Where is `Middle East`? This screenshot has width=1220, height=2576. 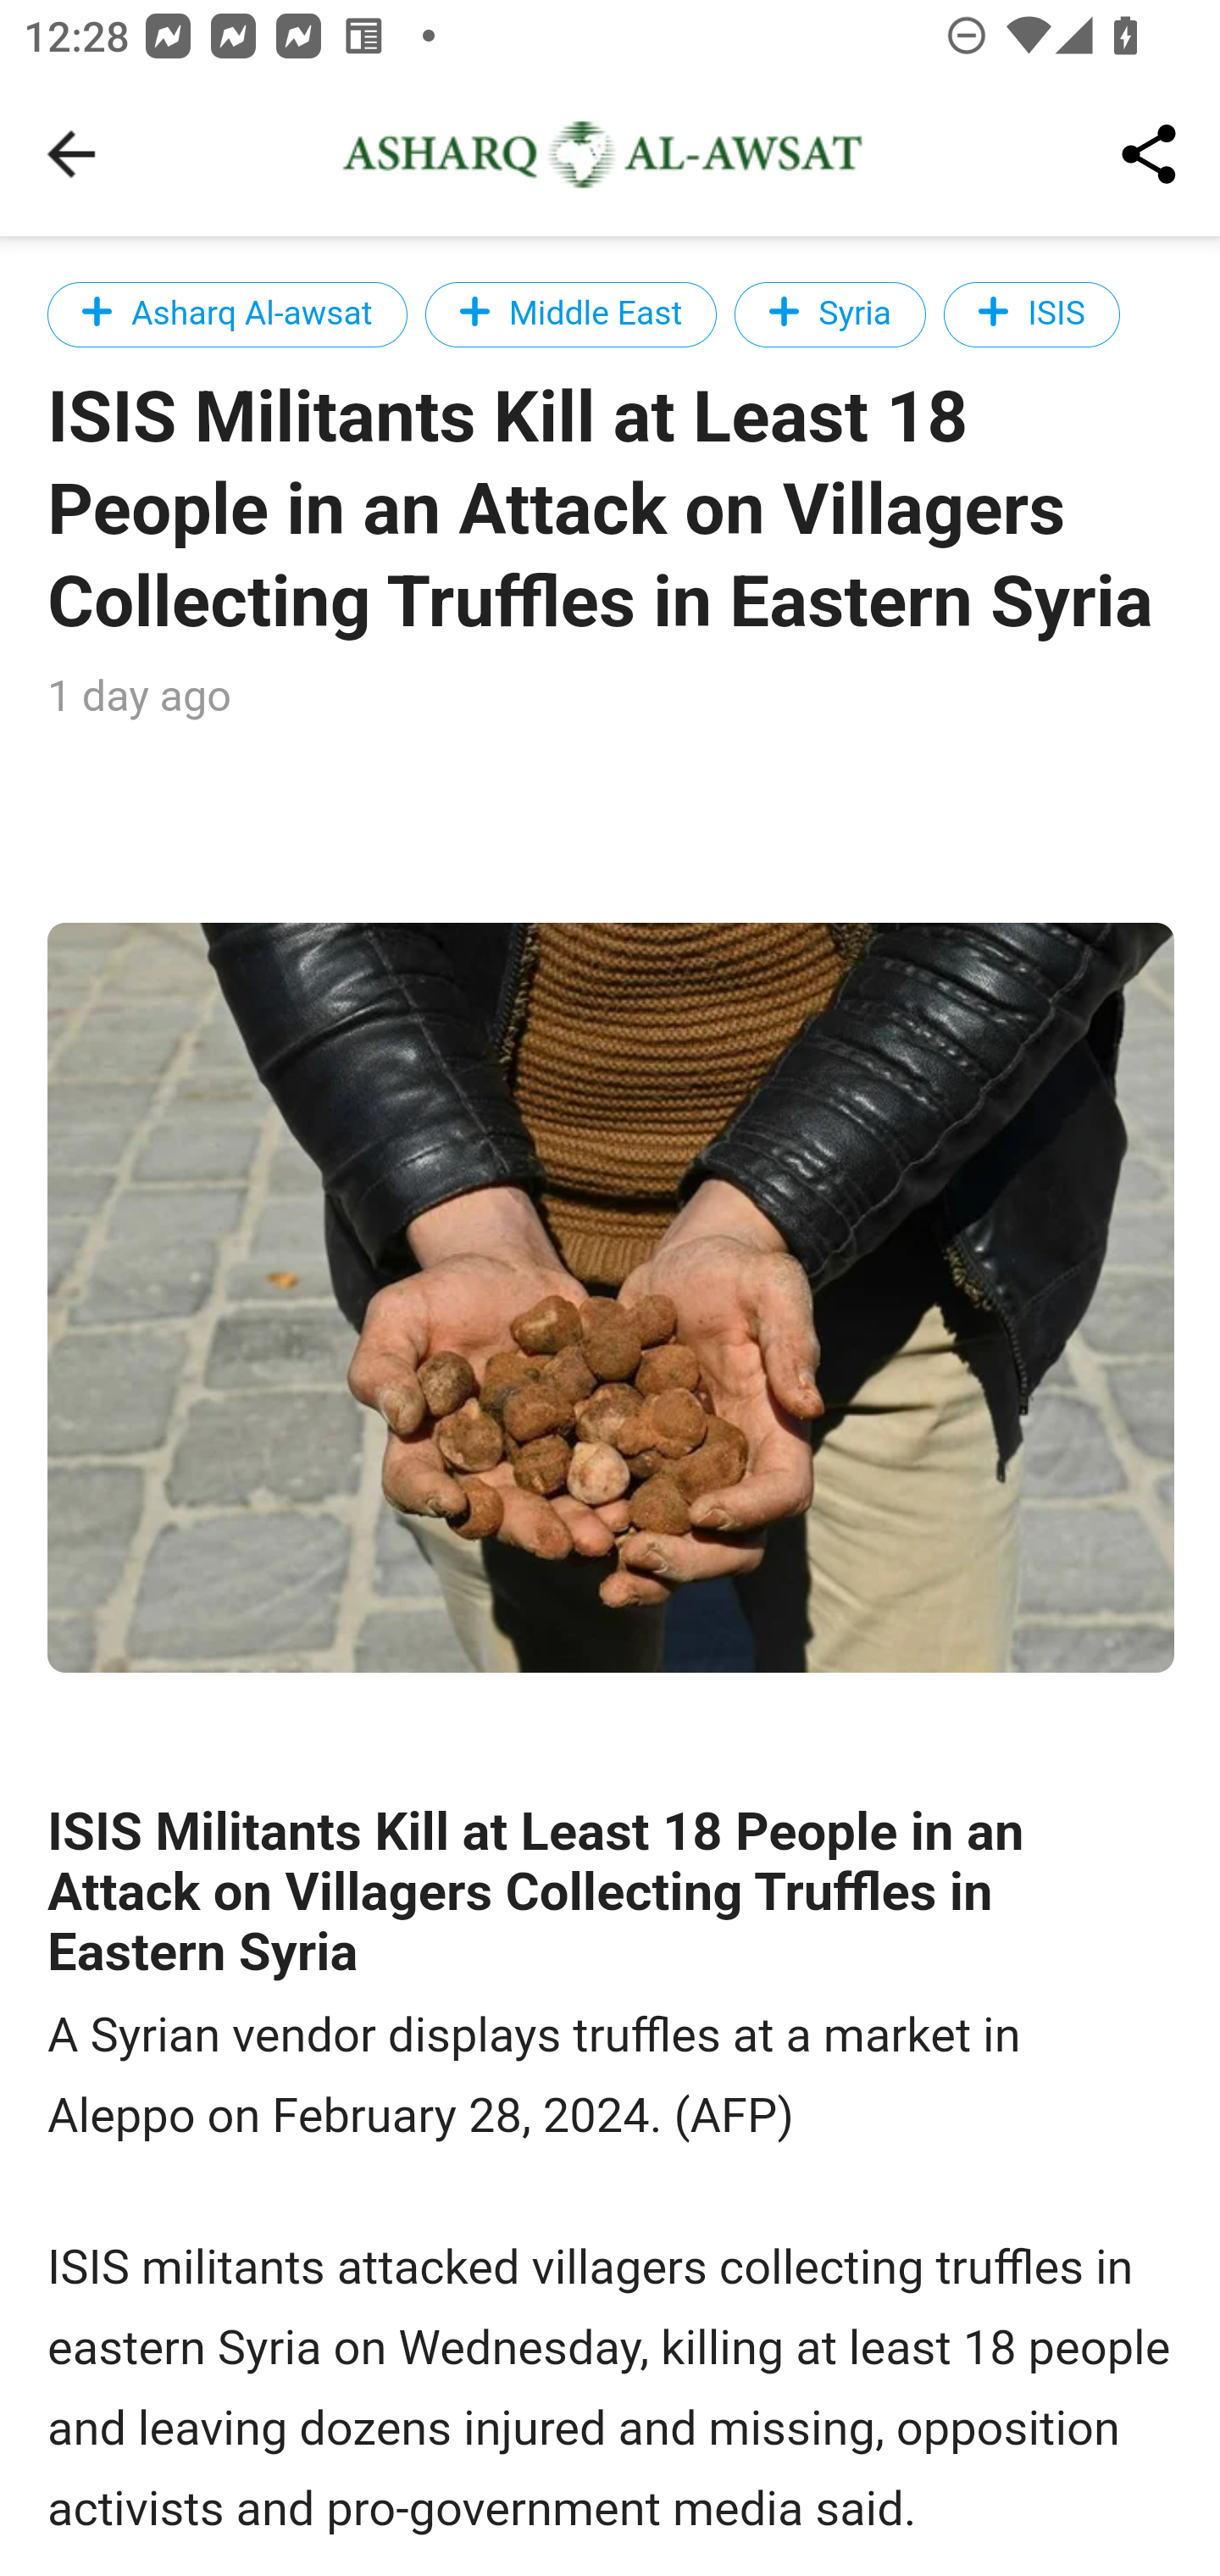 Middle East is located at coordinates (571, 314).